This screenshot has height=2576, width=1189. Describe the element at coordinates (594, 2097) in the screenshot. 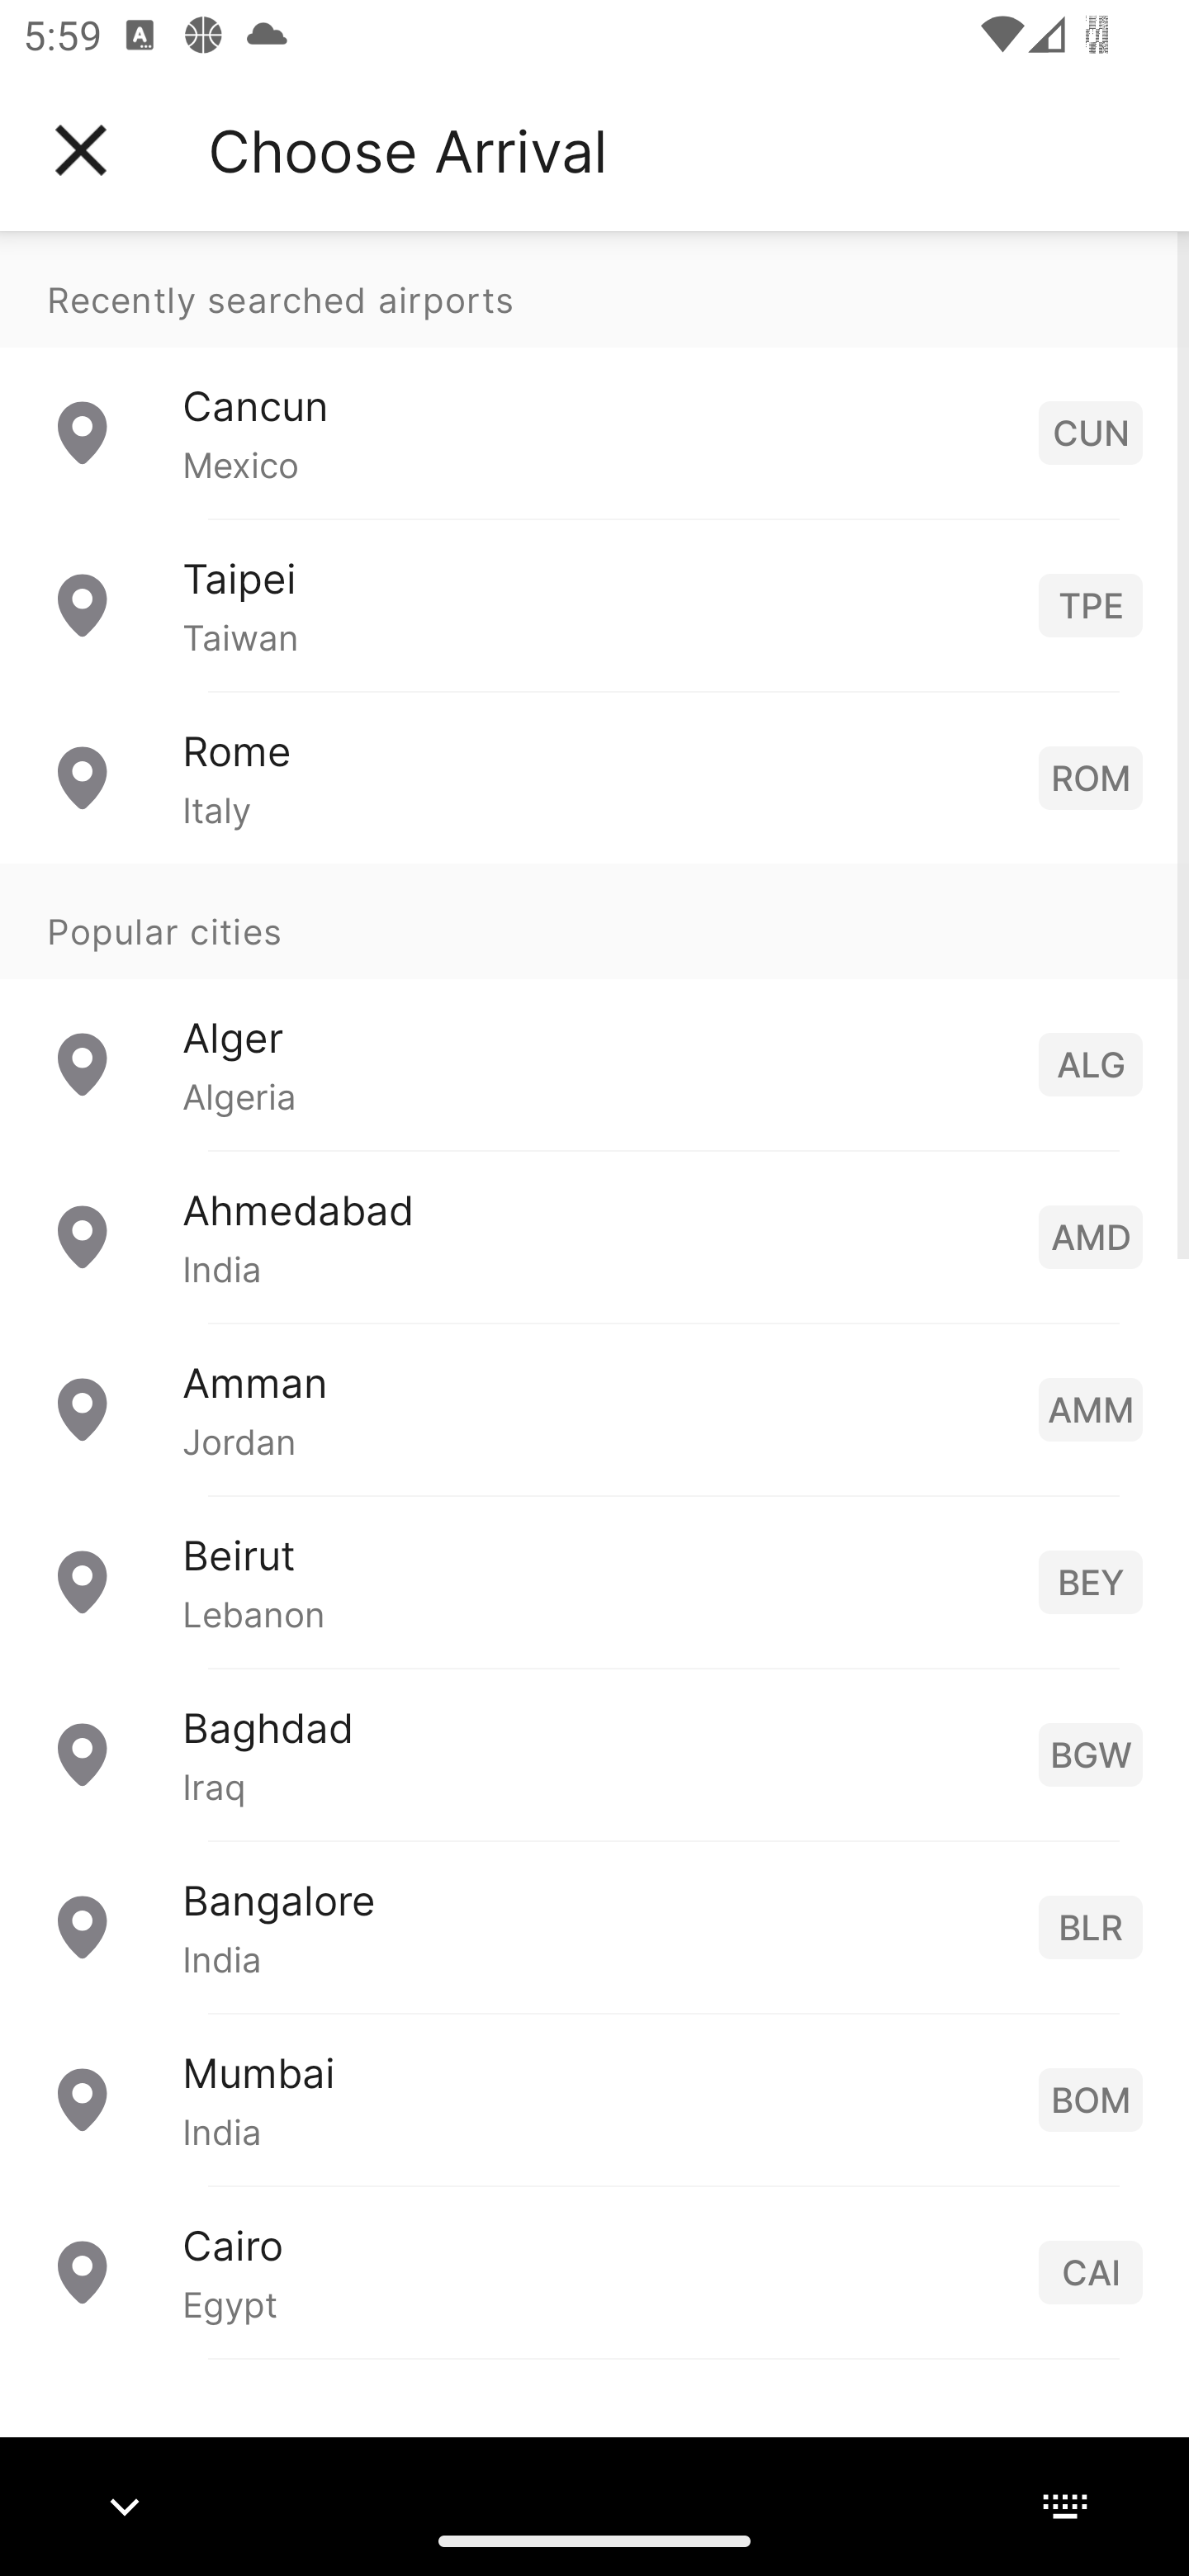

I see `Mumbai India BOM` at that location.